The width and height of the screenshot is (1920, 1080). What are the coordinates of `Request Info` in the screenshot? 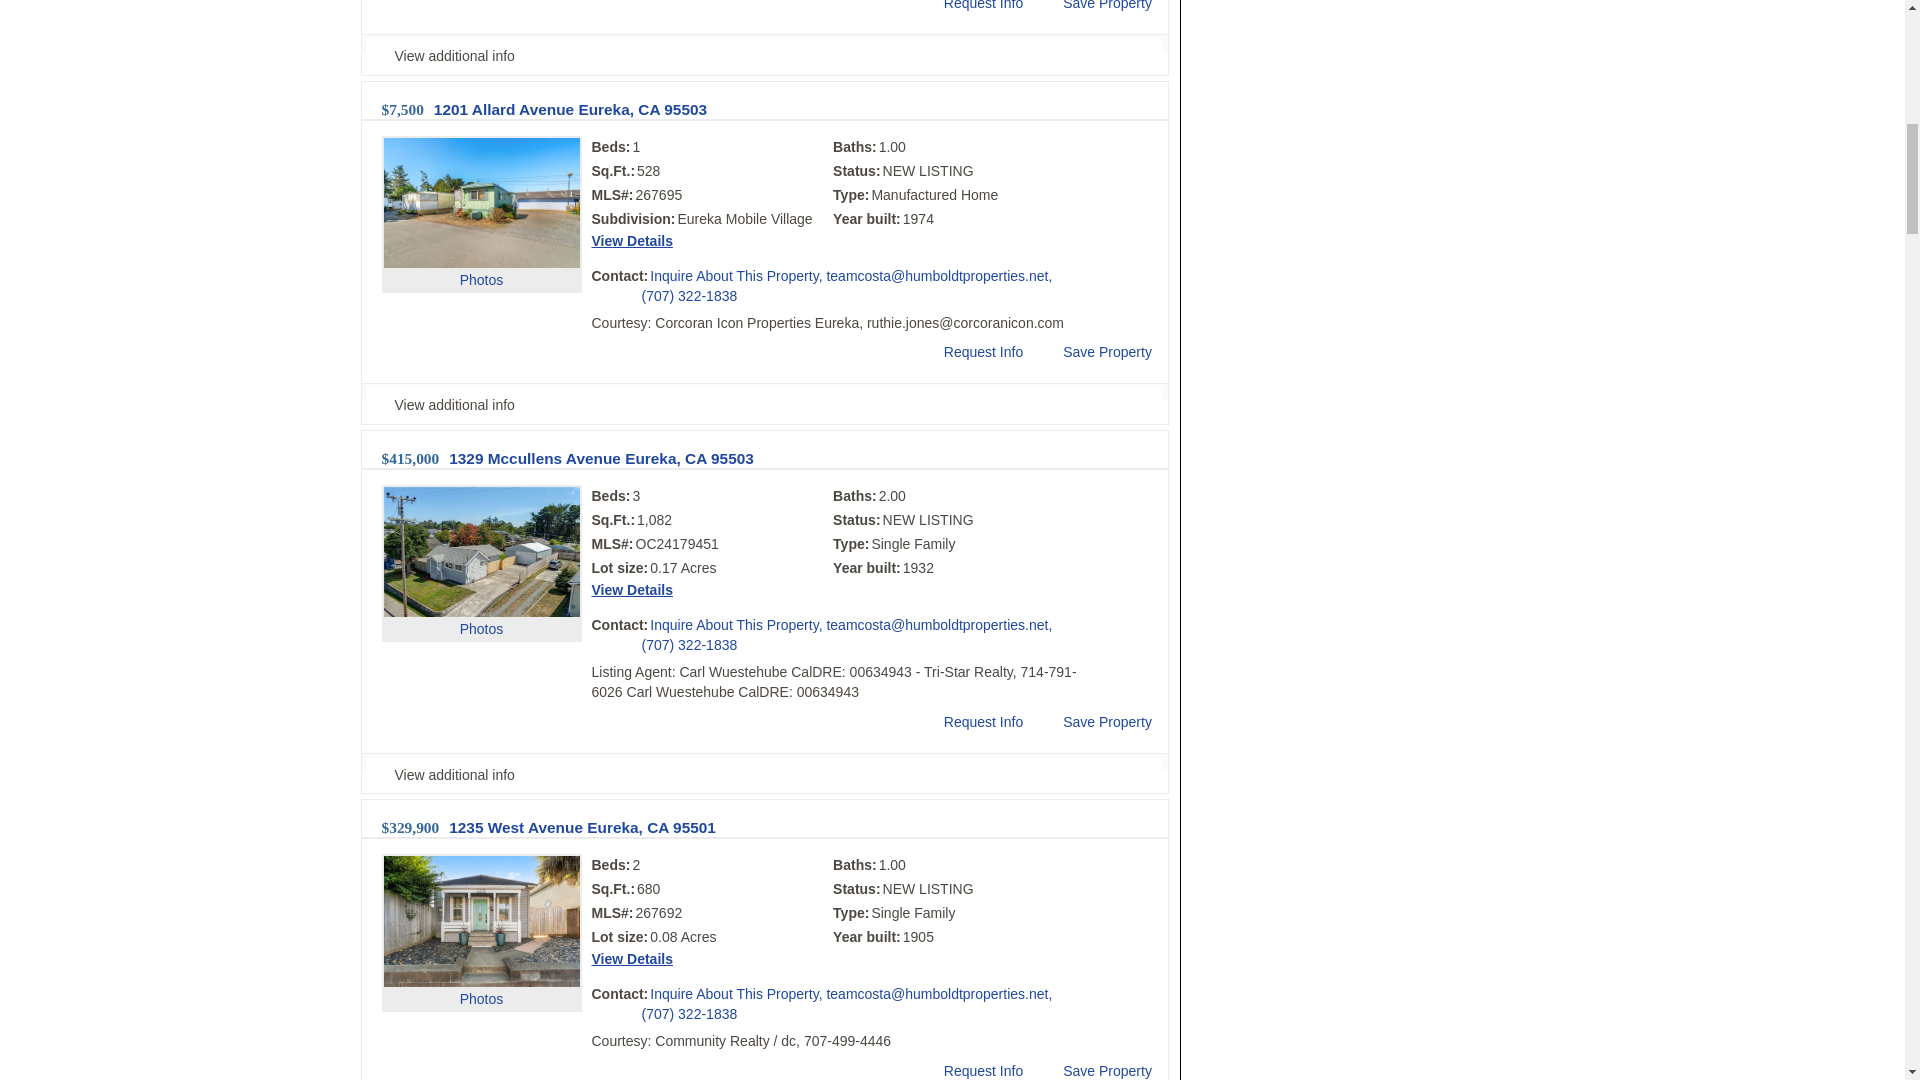 It's located at (968, 7).